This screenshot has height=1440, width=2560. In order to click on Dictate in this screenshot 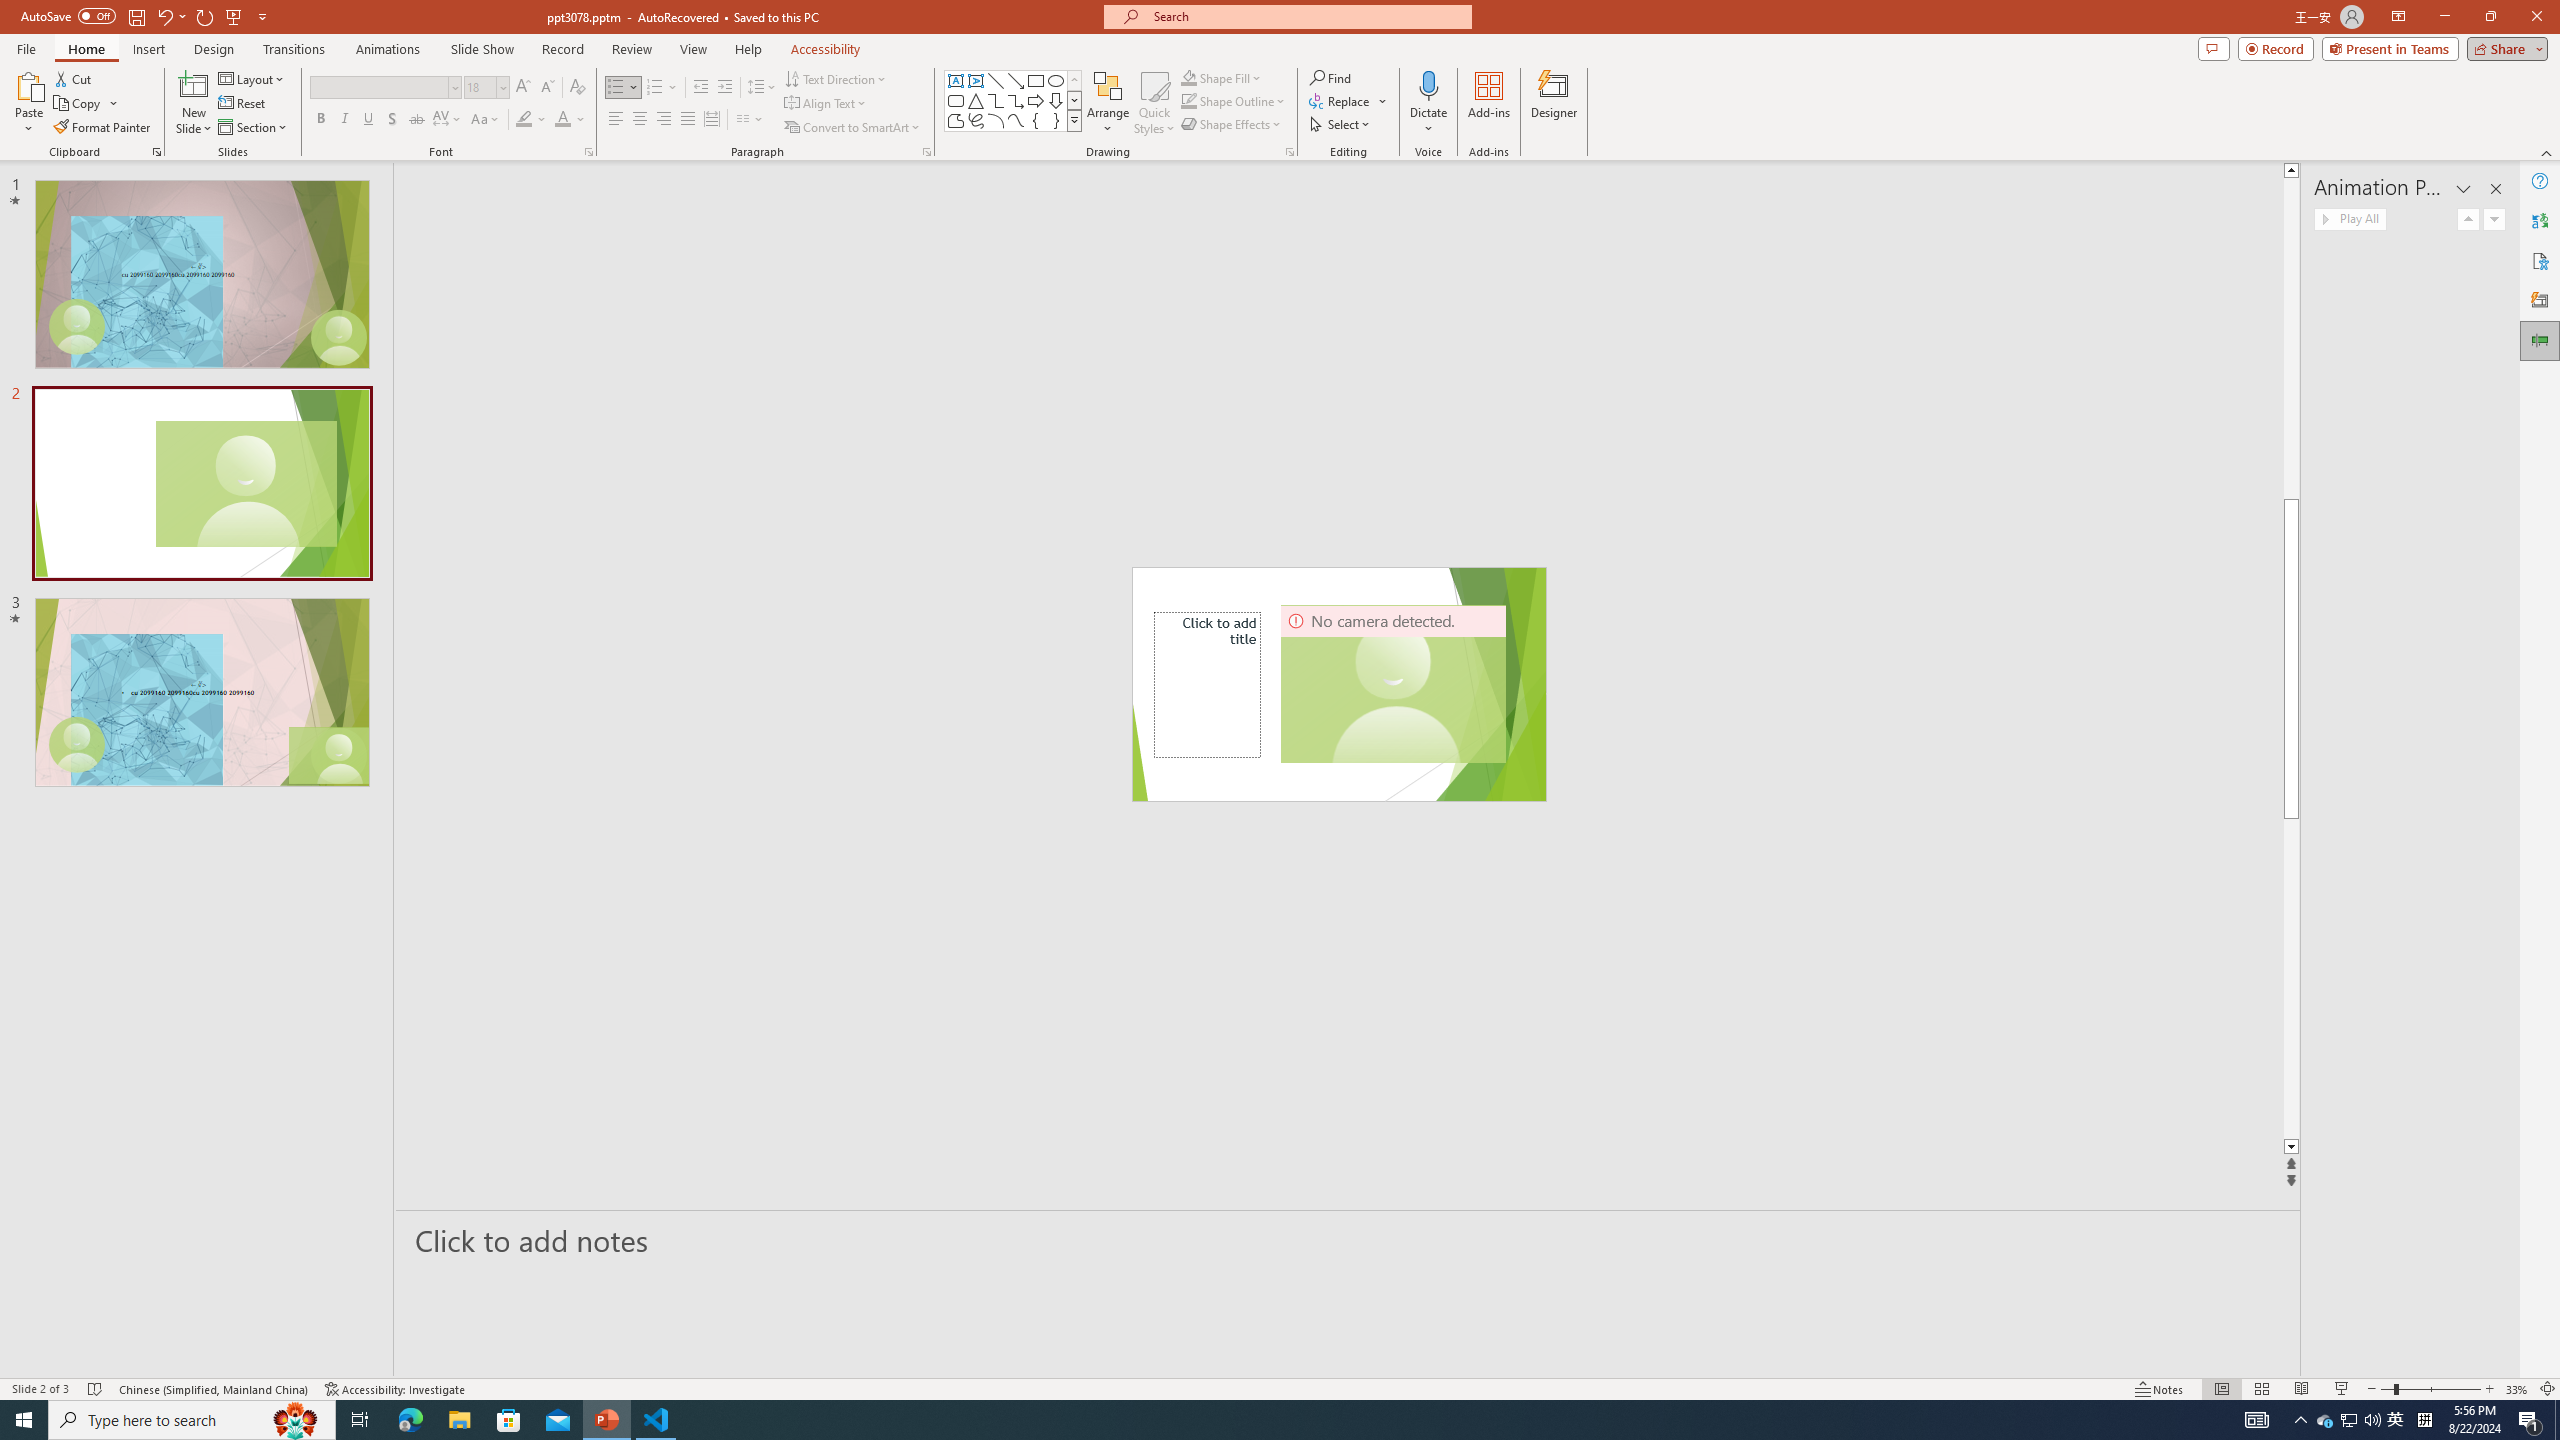, I will do `click(1428, 85)`.